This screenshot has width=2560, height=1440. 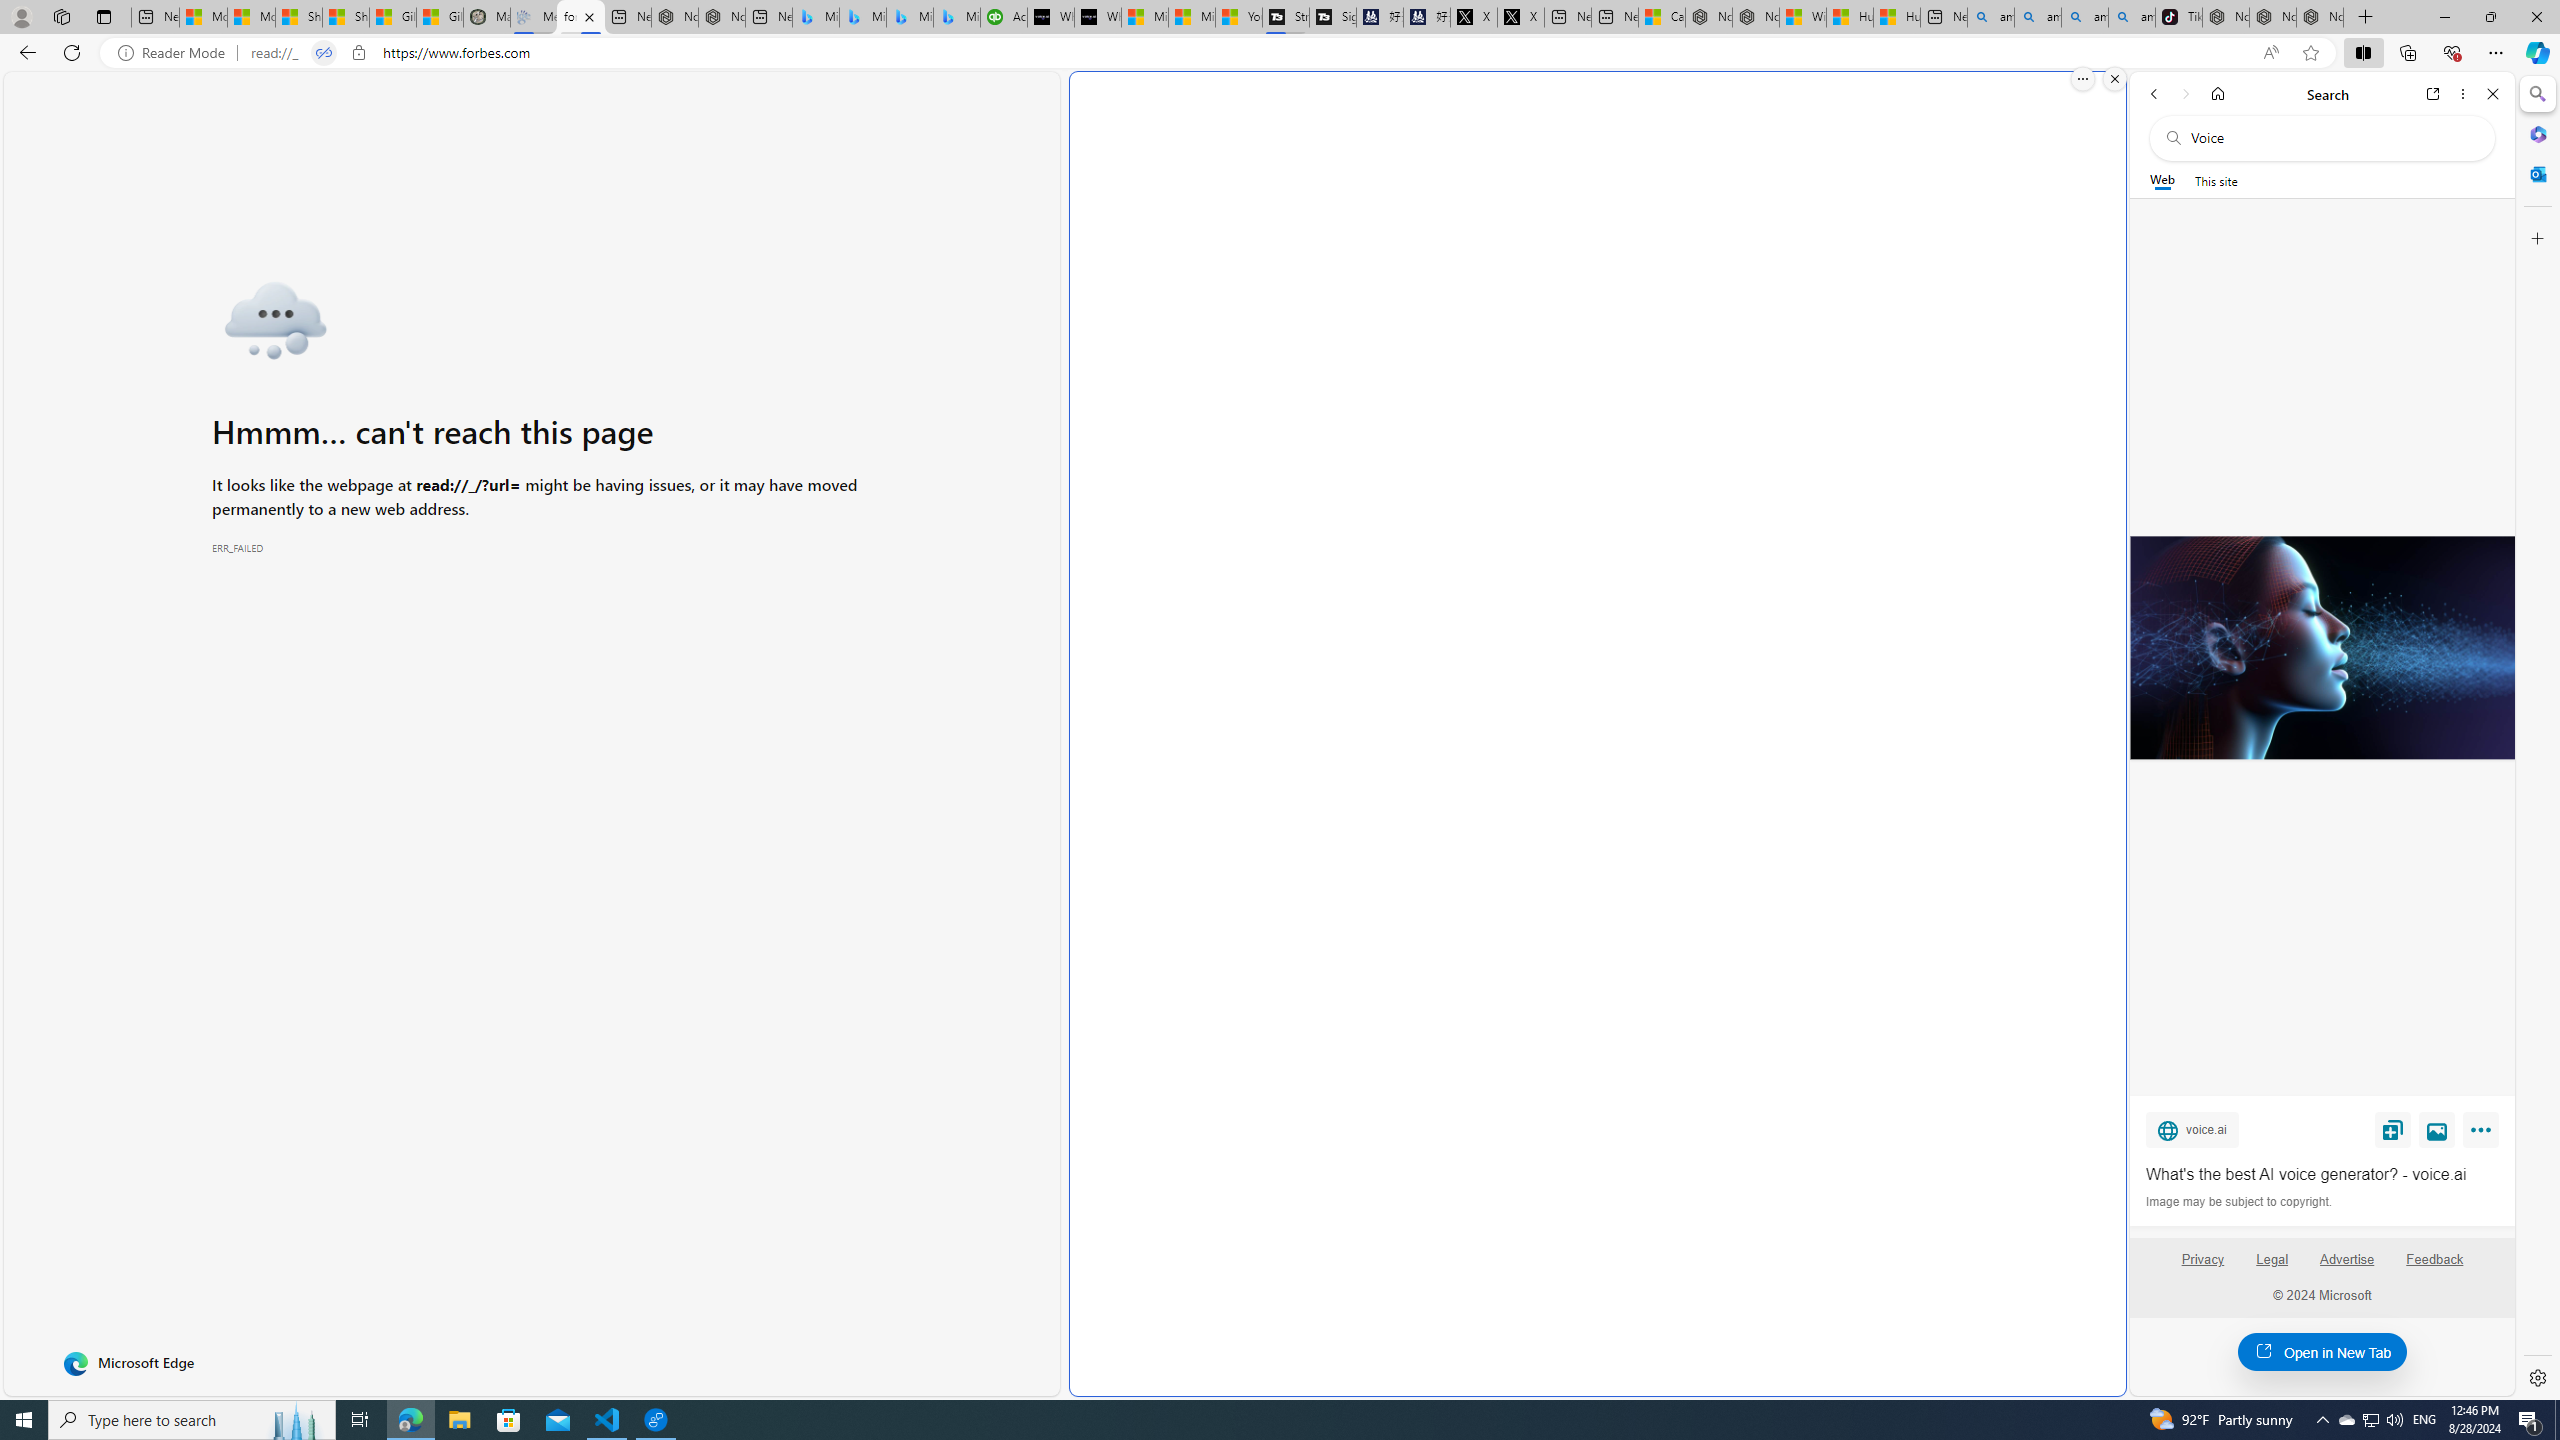 I want to click on Legal, so click(x=2272, y=1267).